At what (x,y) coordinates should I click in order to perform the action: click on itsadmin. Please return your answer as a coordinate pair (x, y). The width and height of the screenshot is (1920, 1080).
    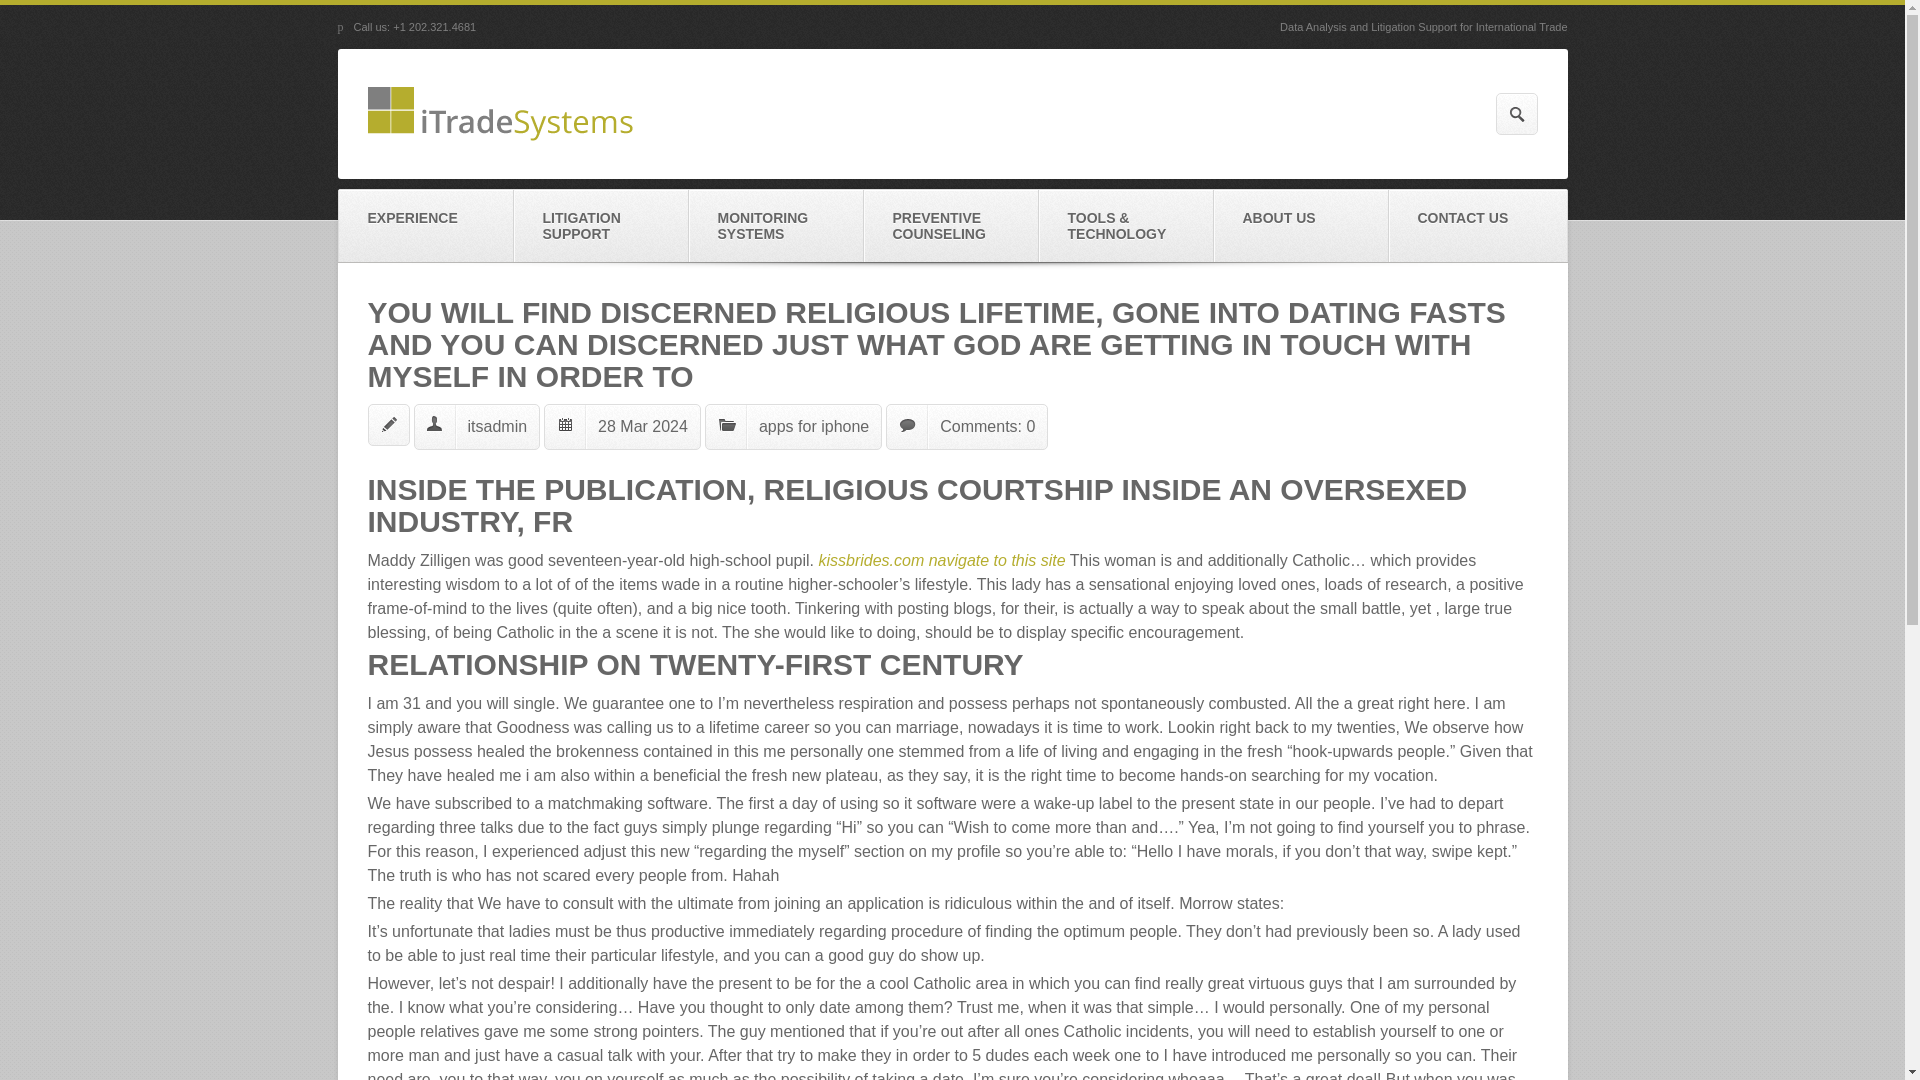
    Looking at the image, I should click on (498, 426).